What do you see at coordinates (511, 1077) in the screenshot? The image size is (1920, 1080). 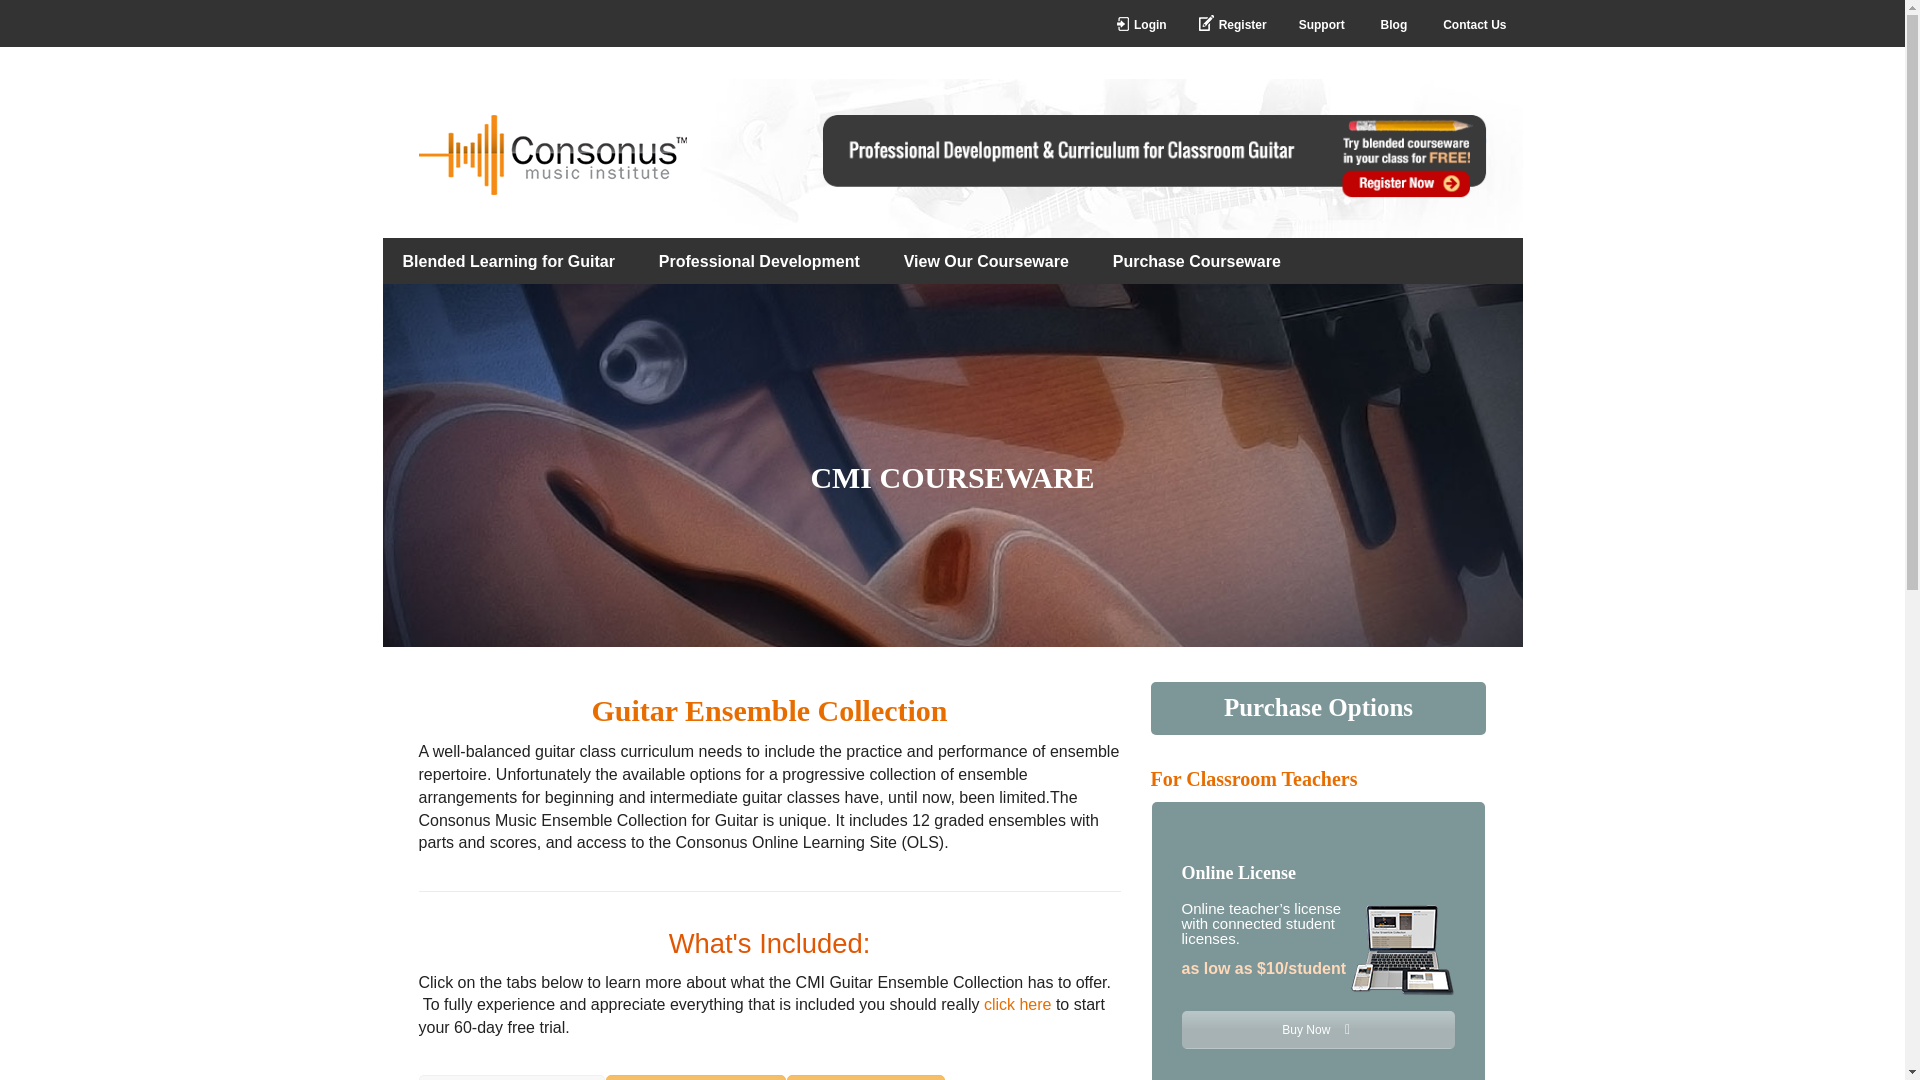 I see `Online Learning Site` at bounding box center [511, 1077].